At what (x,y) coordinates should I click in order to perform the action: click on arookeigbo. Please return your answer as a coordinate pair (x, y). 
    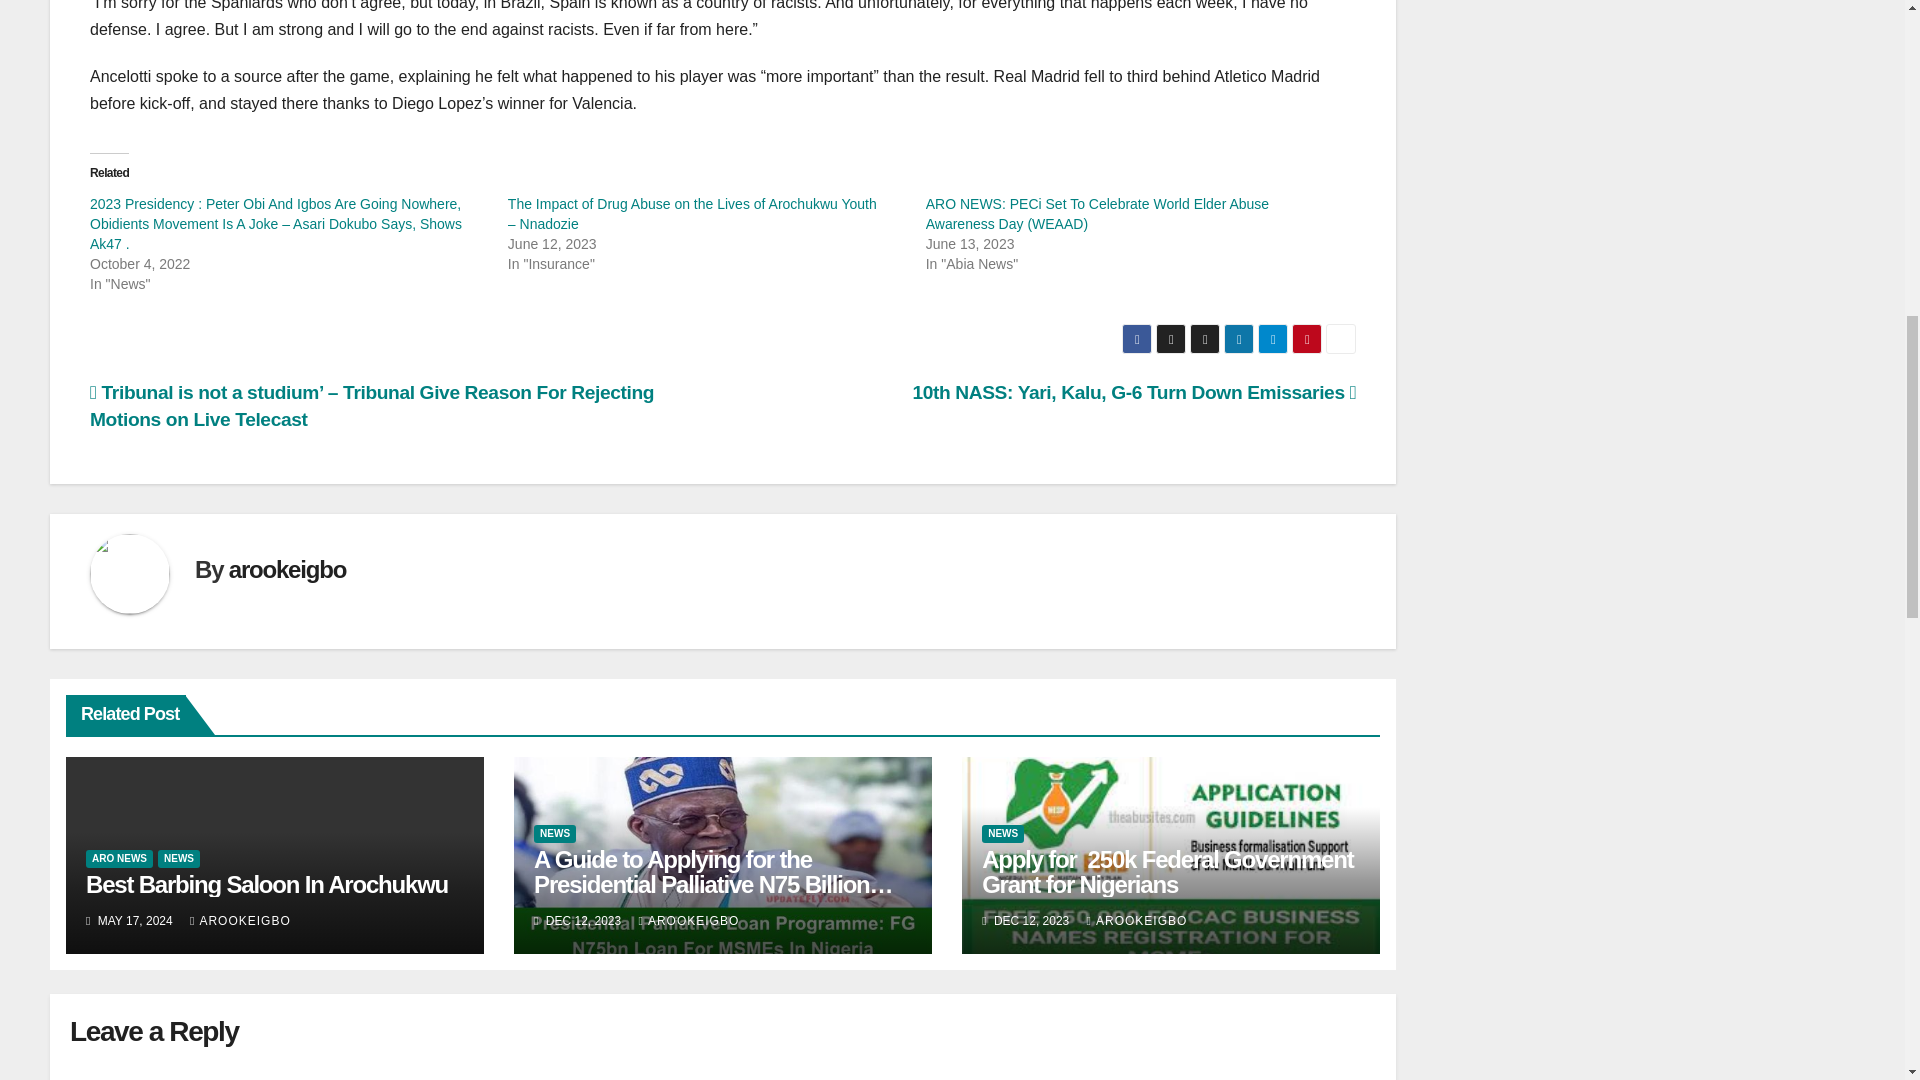
    Looking at the image, I should click on (286, 570).